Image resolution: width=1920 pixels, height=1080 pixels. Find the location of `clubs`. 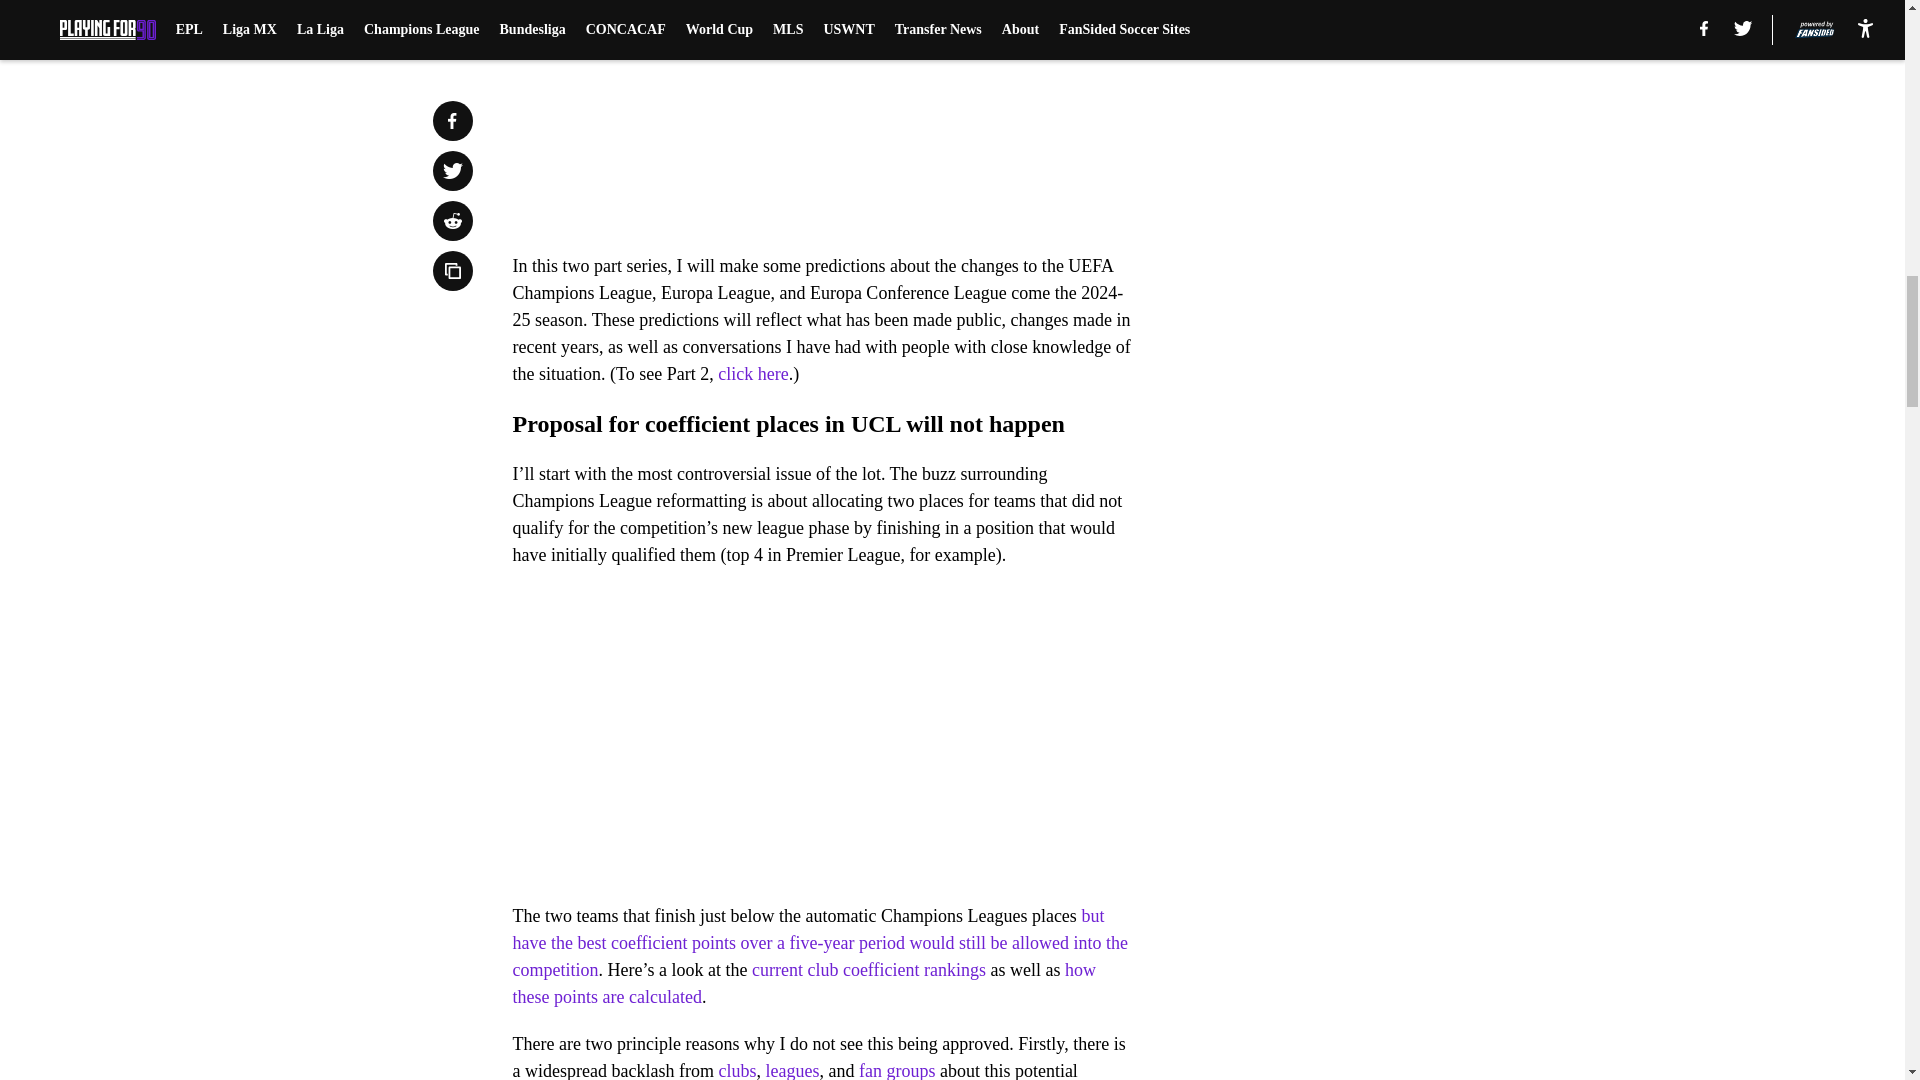

clubs is located at coordinates (737, 1070).